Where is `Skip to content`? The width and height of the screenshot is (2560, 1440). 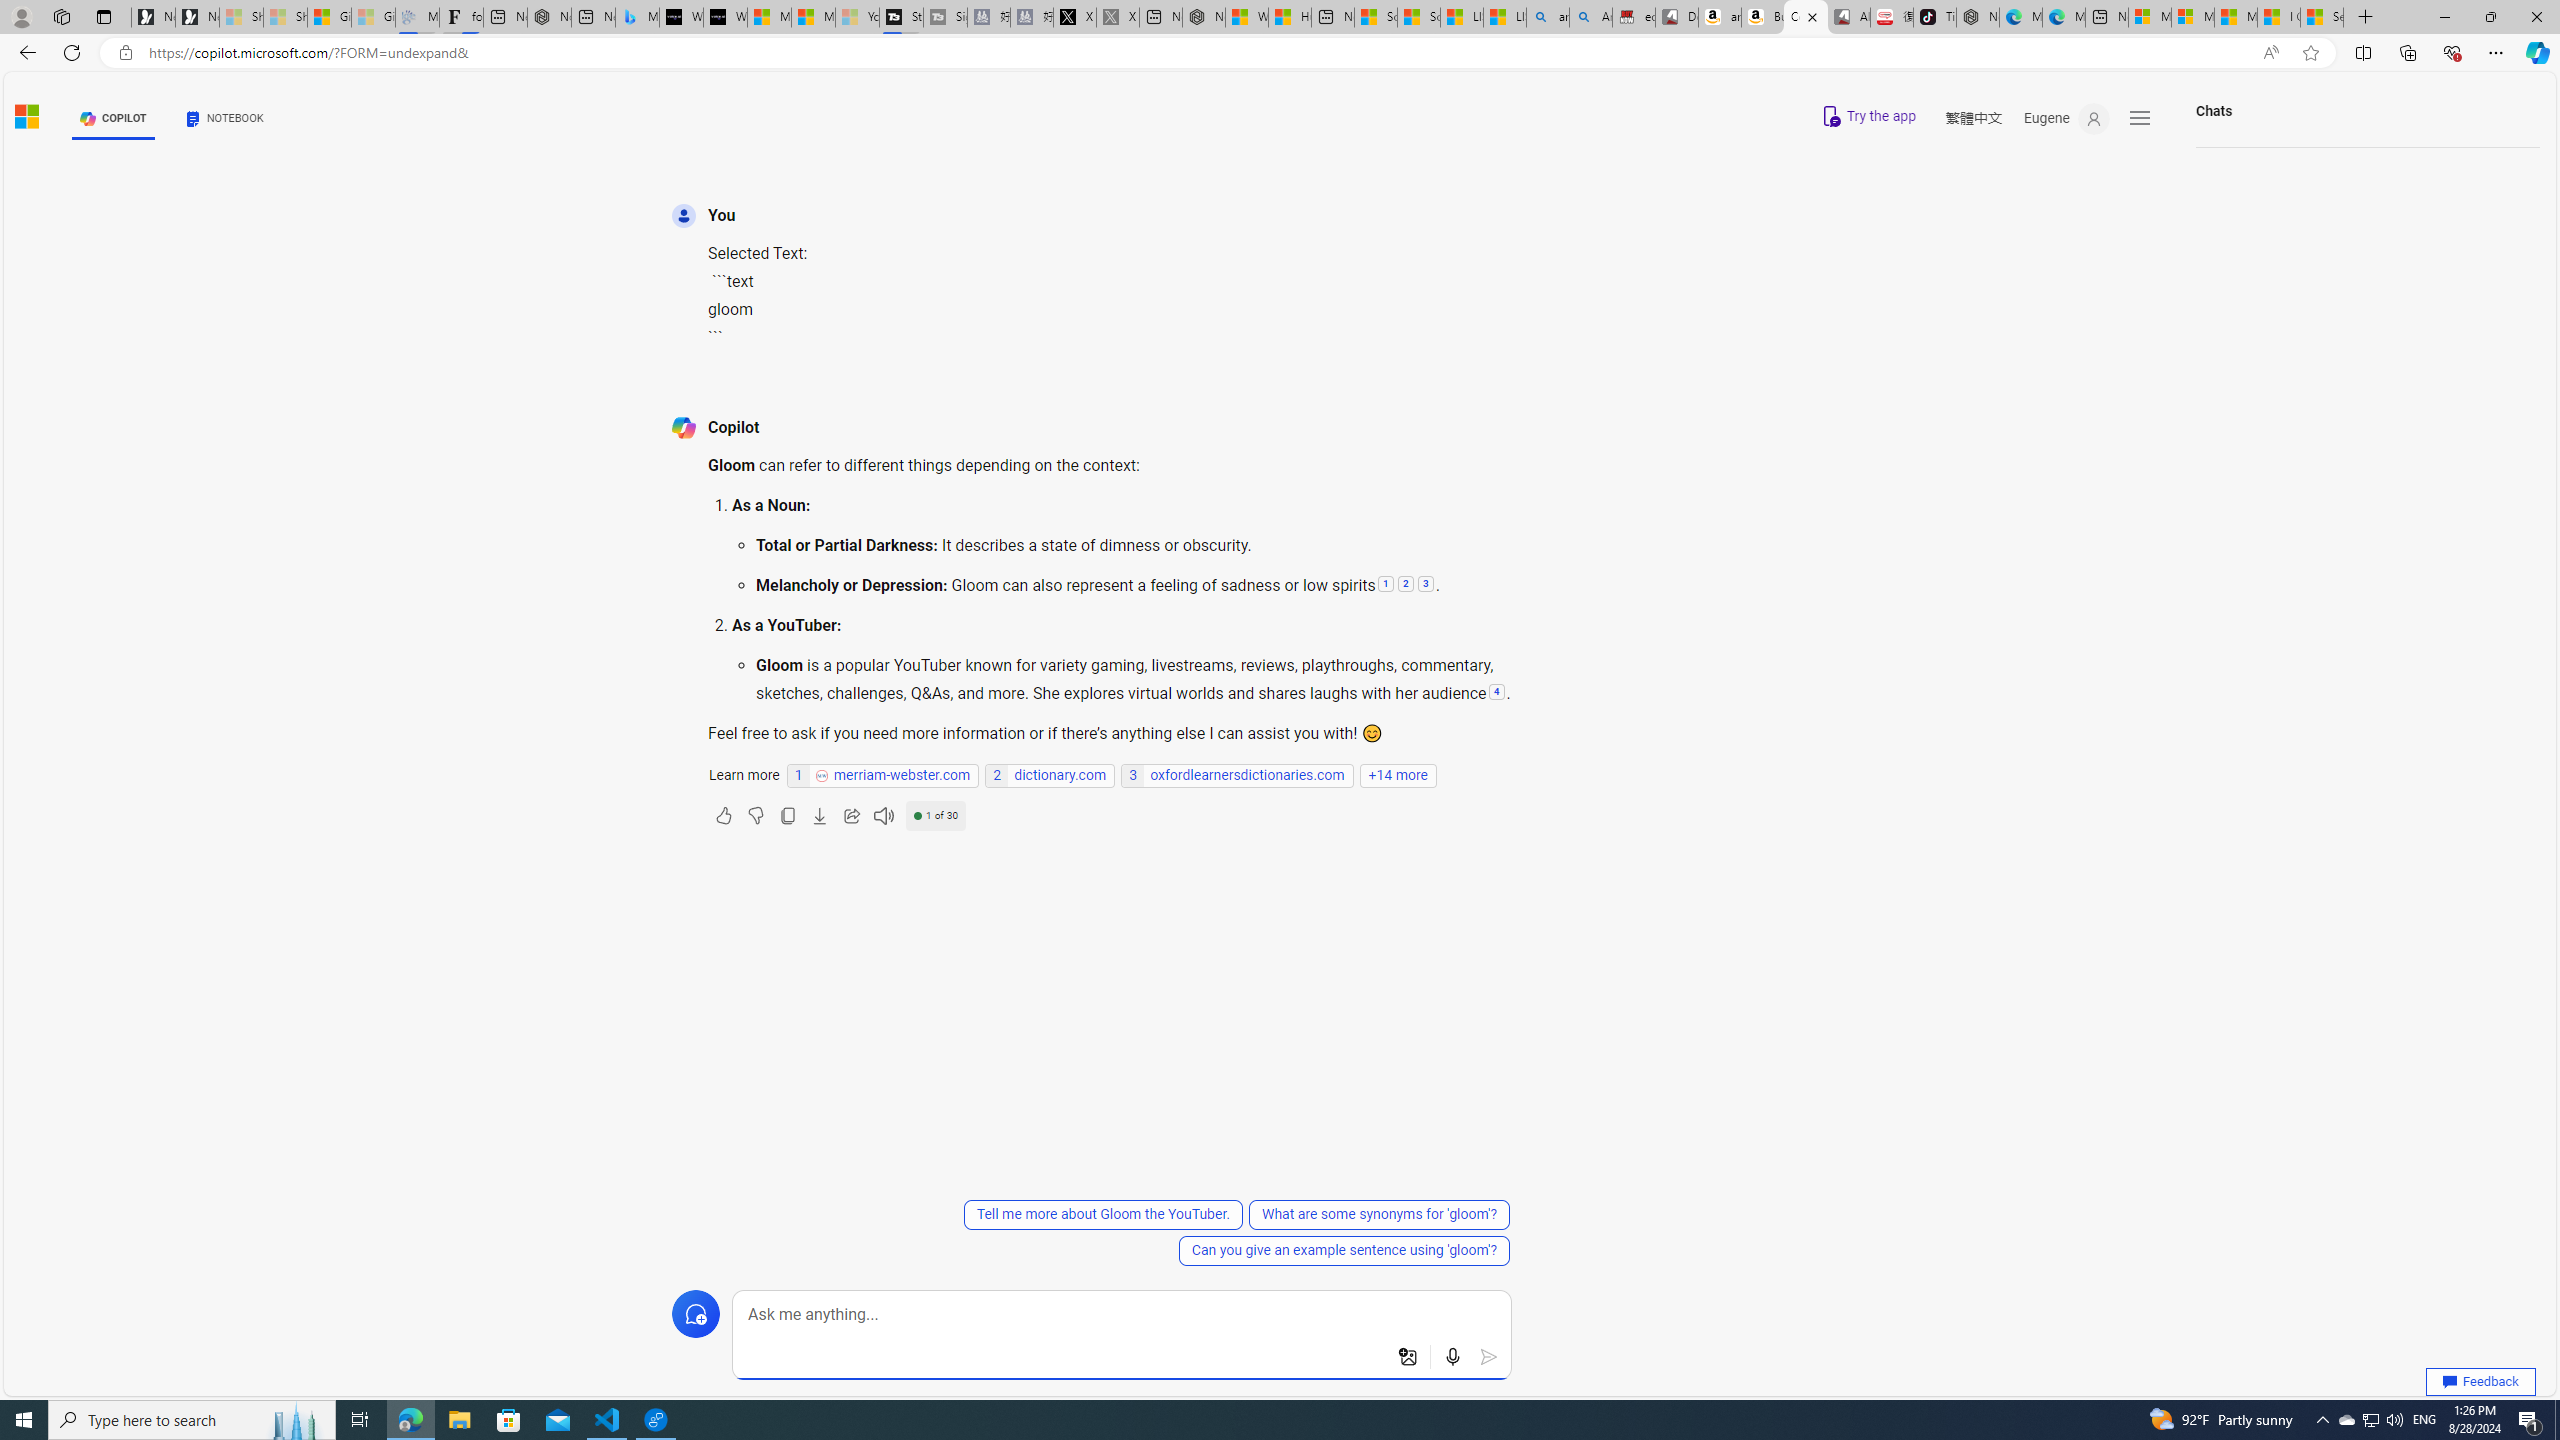 Skip to content is located at coordinates (65, 112).